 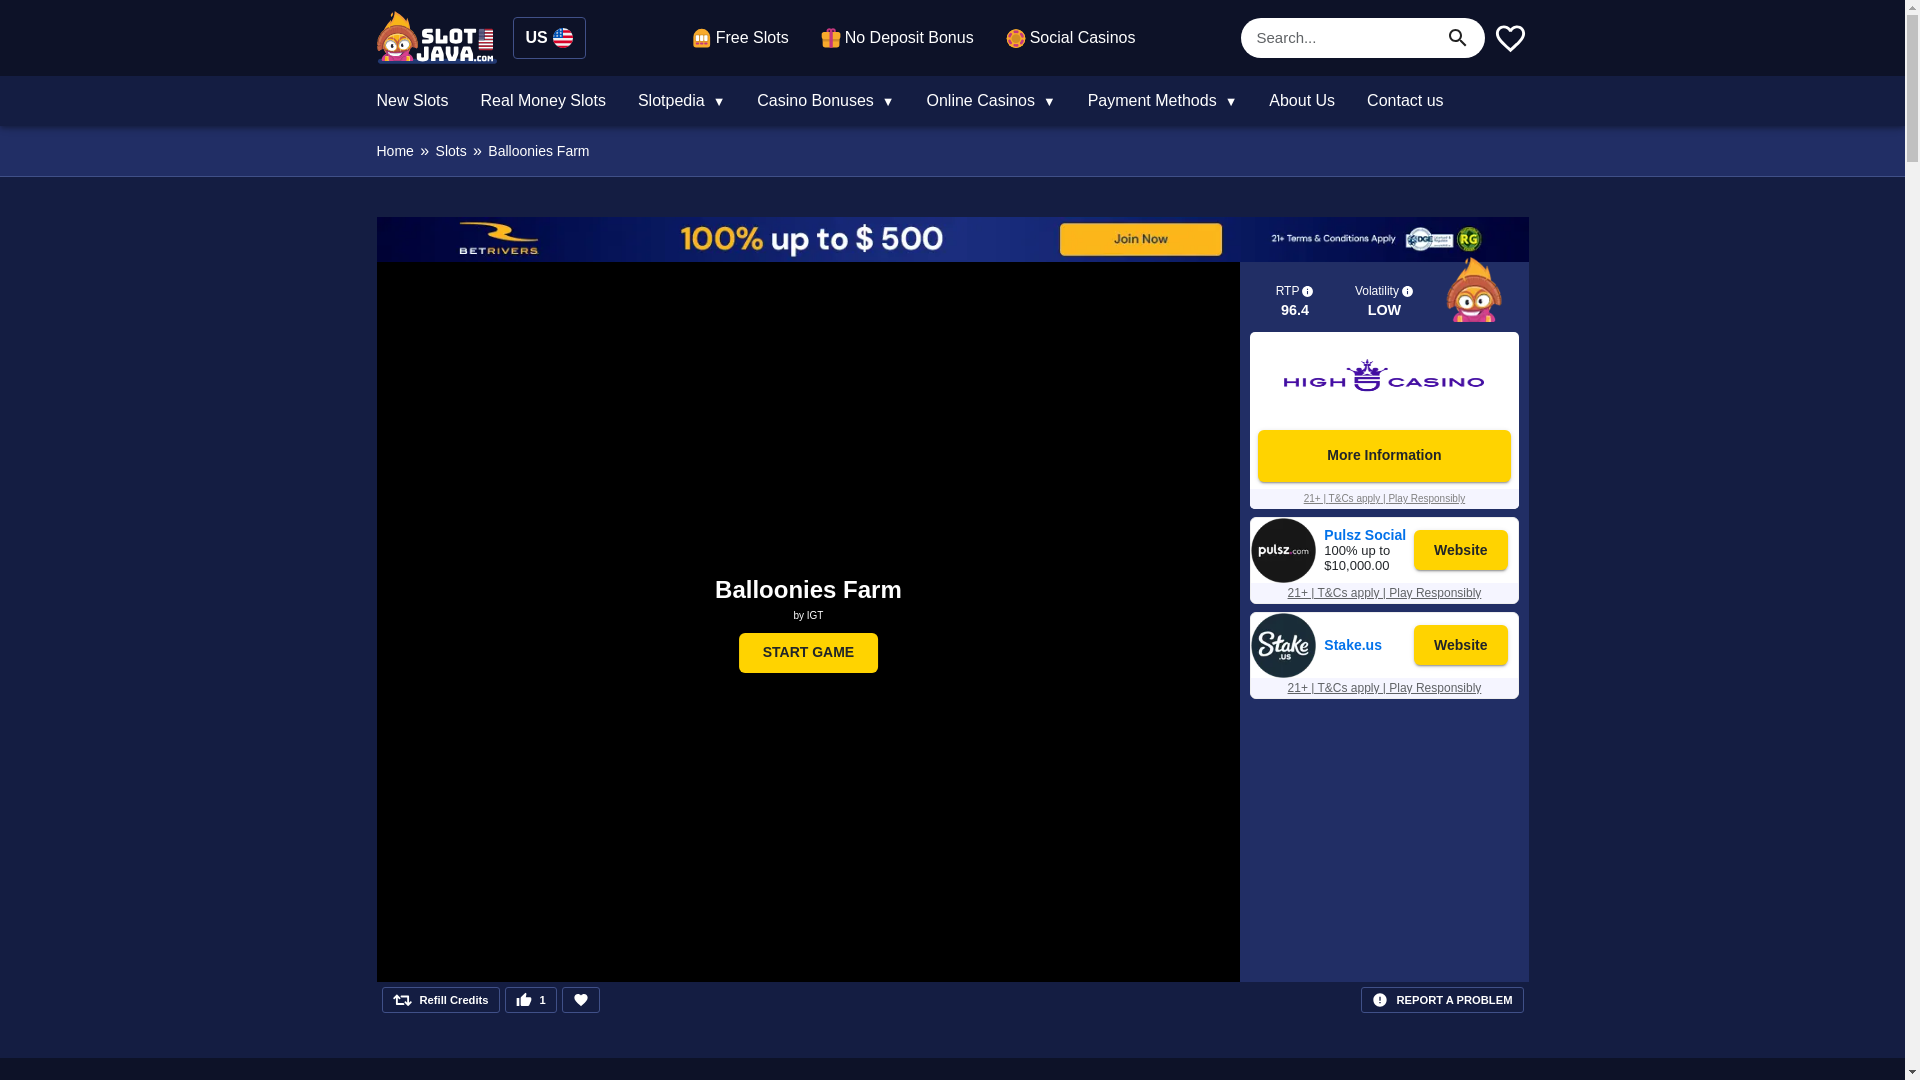 What do you see at coordinates (543, 100) in the screenshot?
I see `Real Money Slots` at bounding box center [543, 100].